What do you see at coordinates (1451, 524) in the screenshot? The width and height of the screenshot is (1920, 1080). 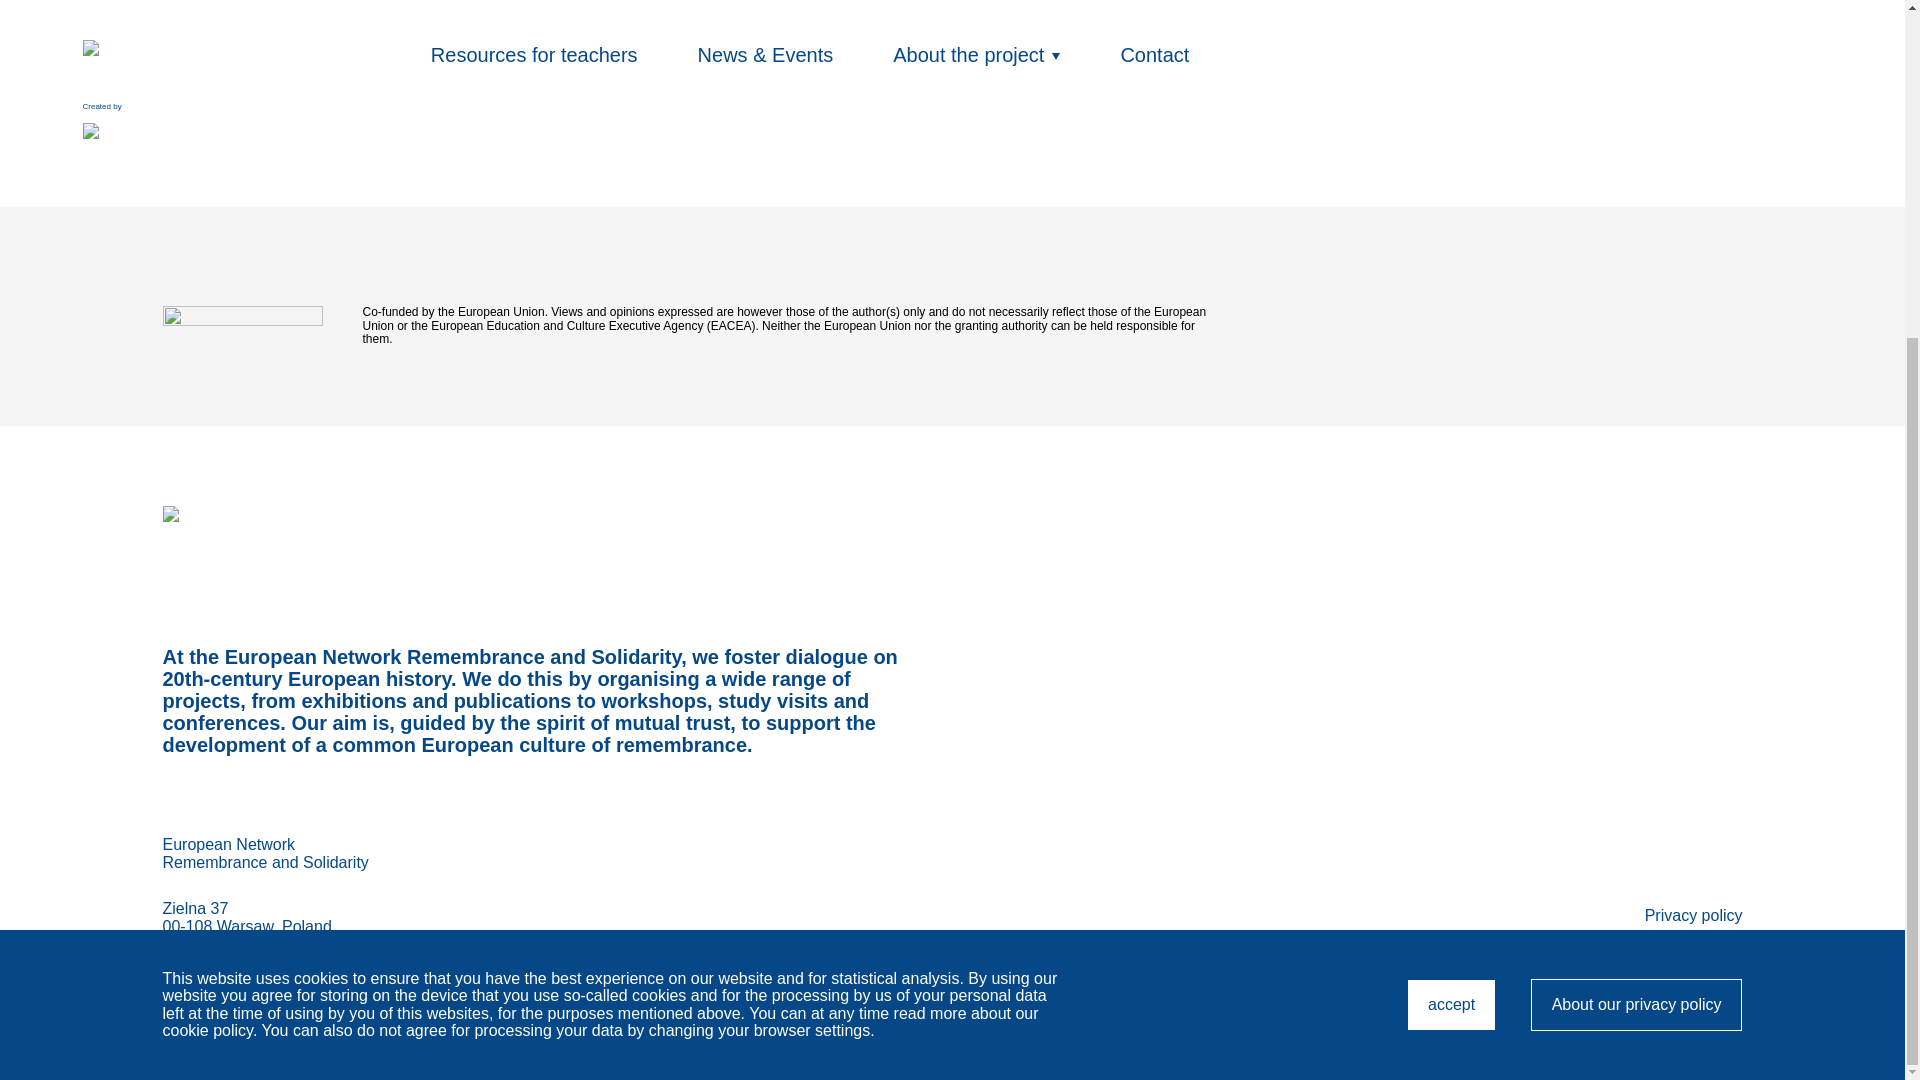 I see `Accessibility Statement` at bounding box center [1451, 524].